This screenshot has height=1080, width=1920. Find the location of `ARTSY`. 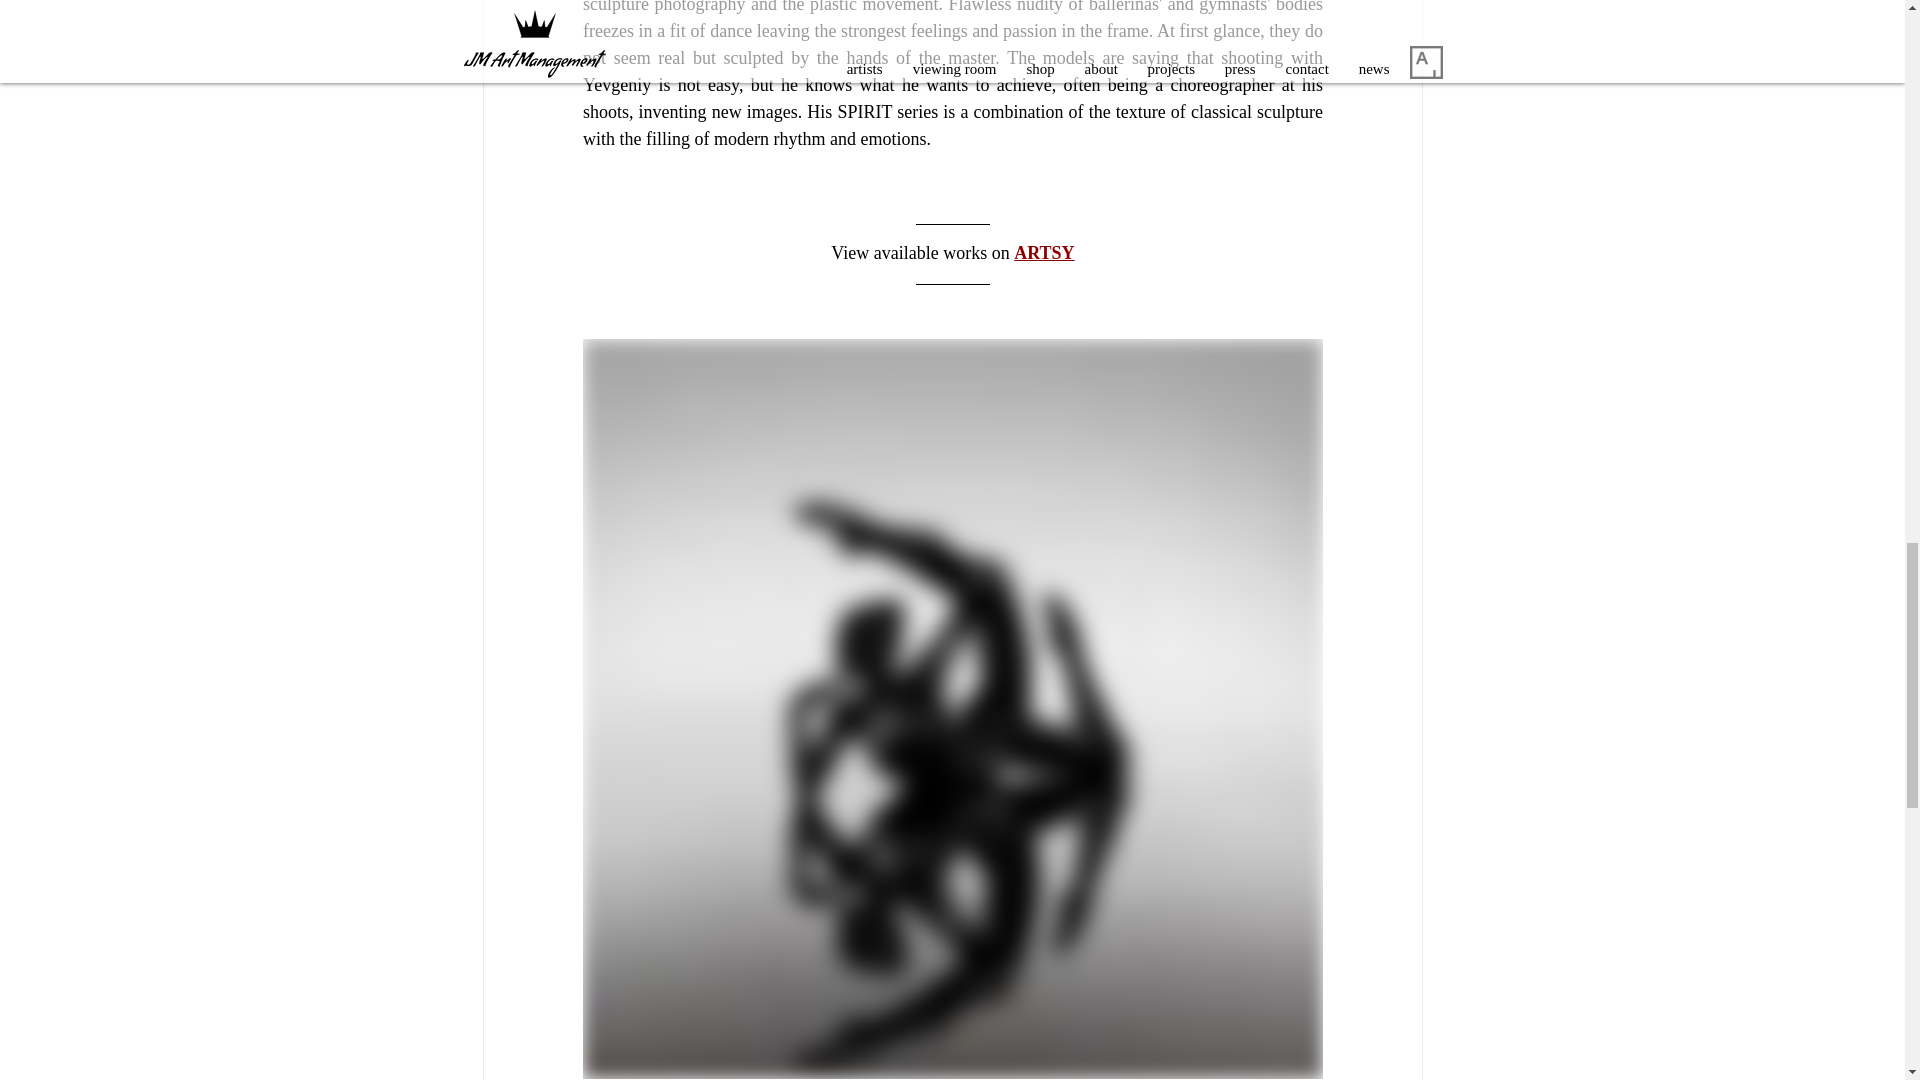

ARTSY is located at coordinates (1043, 253).